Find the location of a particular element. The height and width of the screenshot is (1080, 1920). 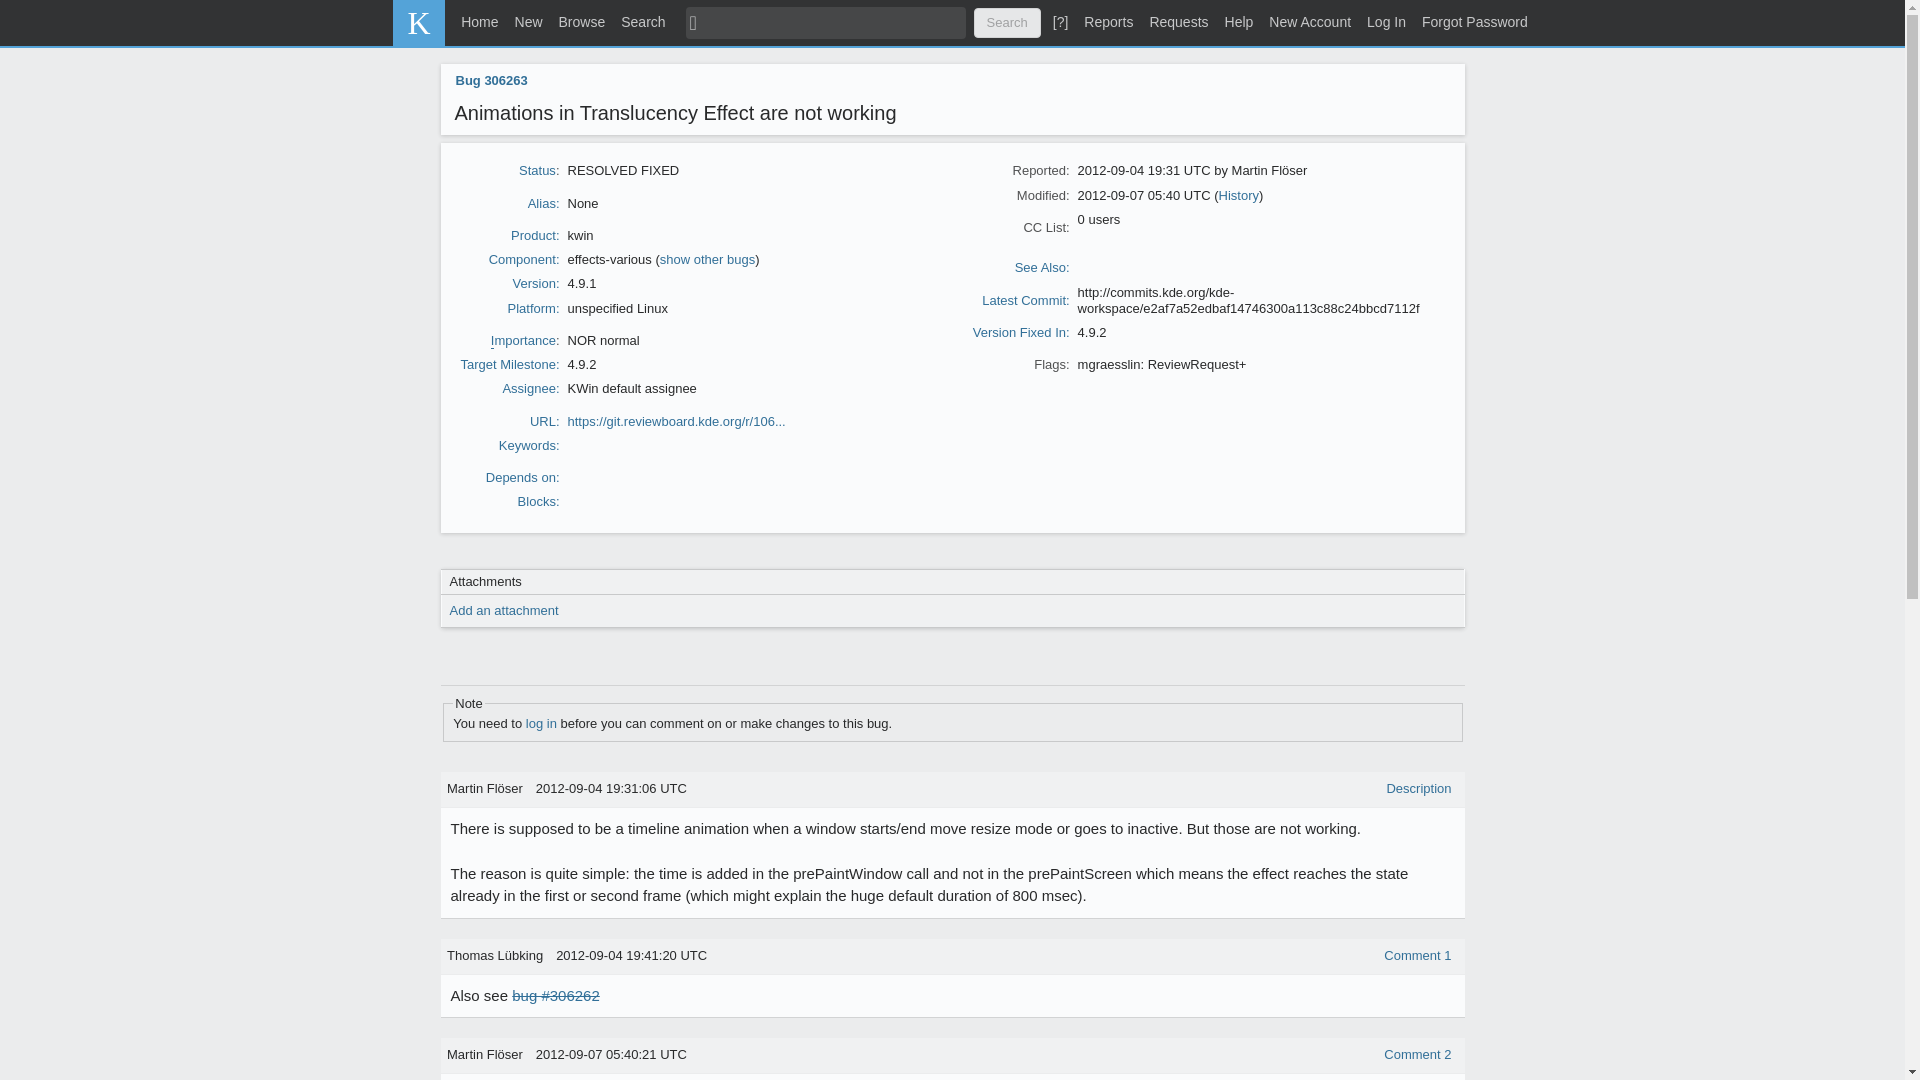

Latest Commit: is located at coordinates (1025, 300).